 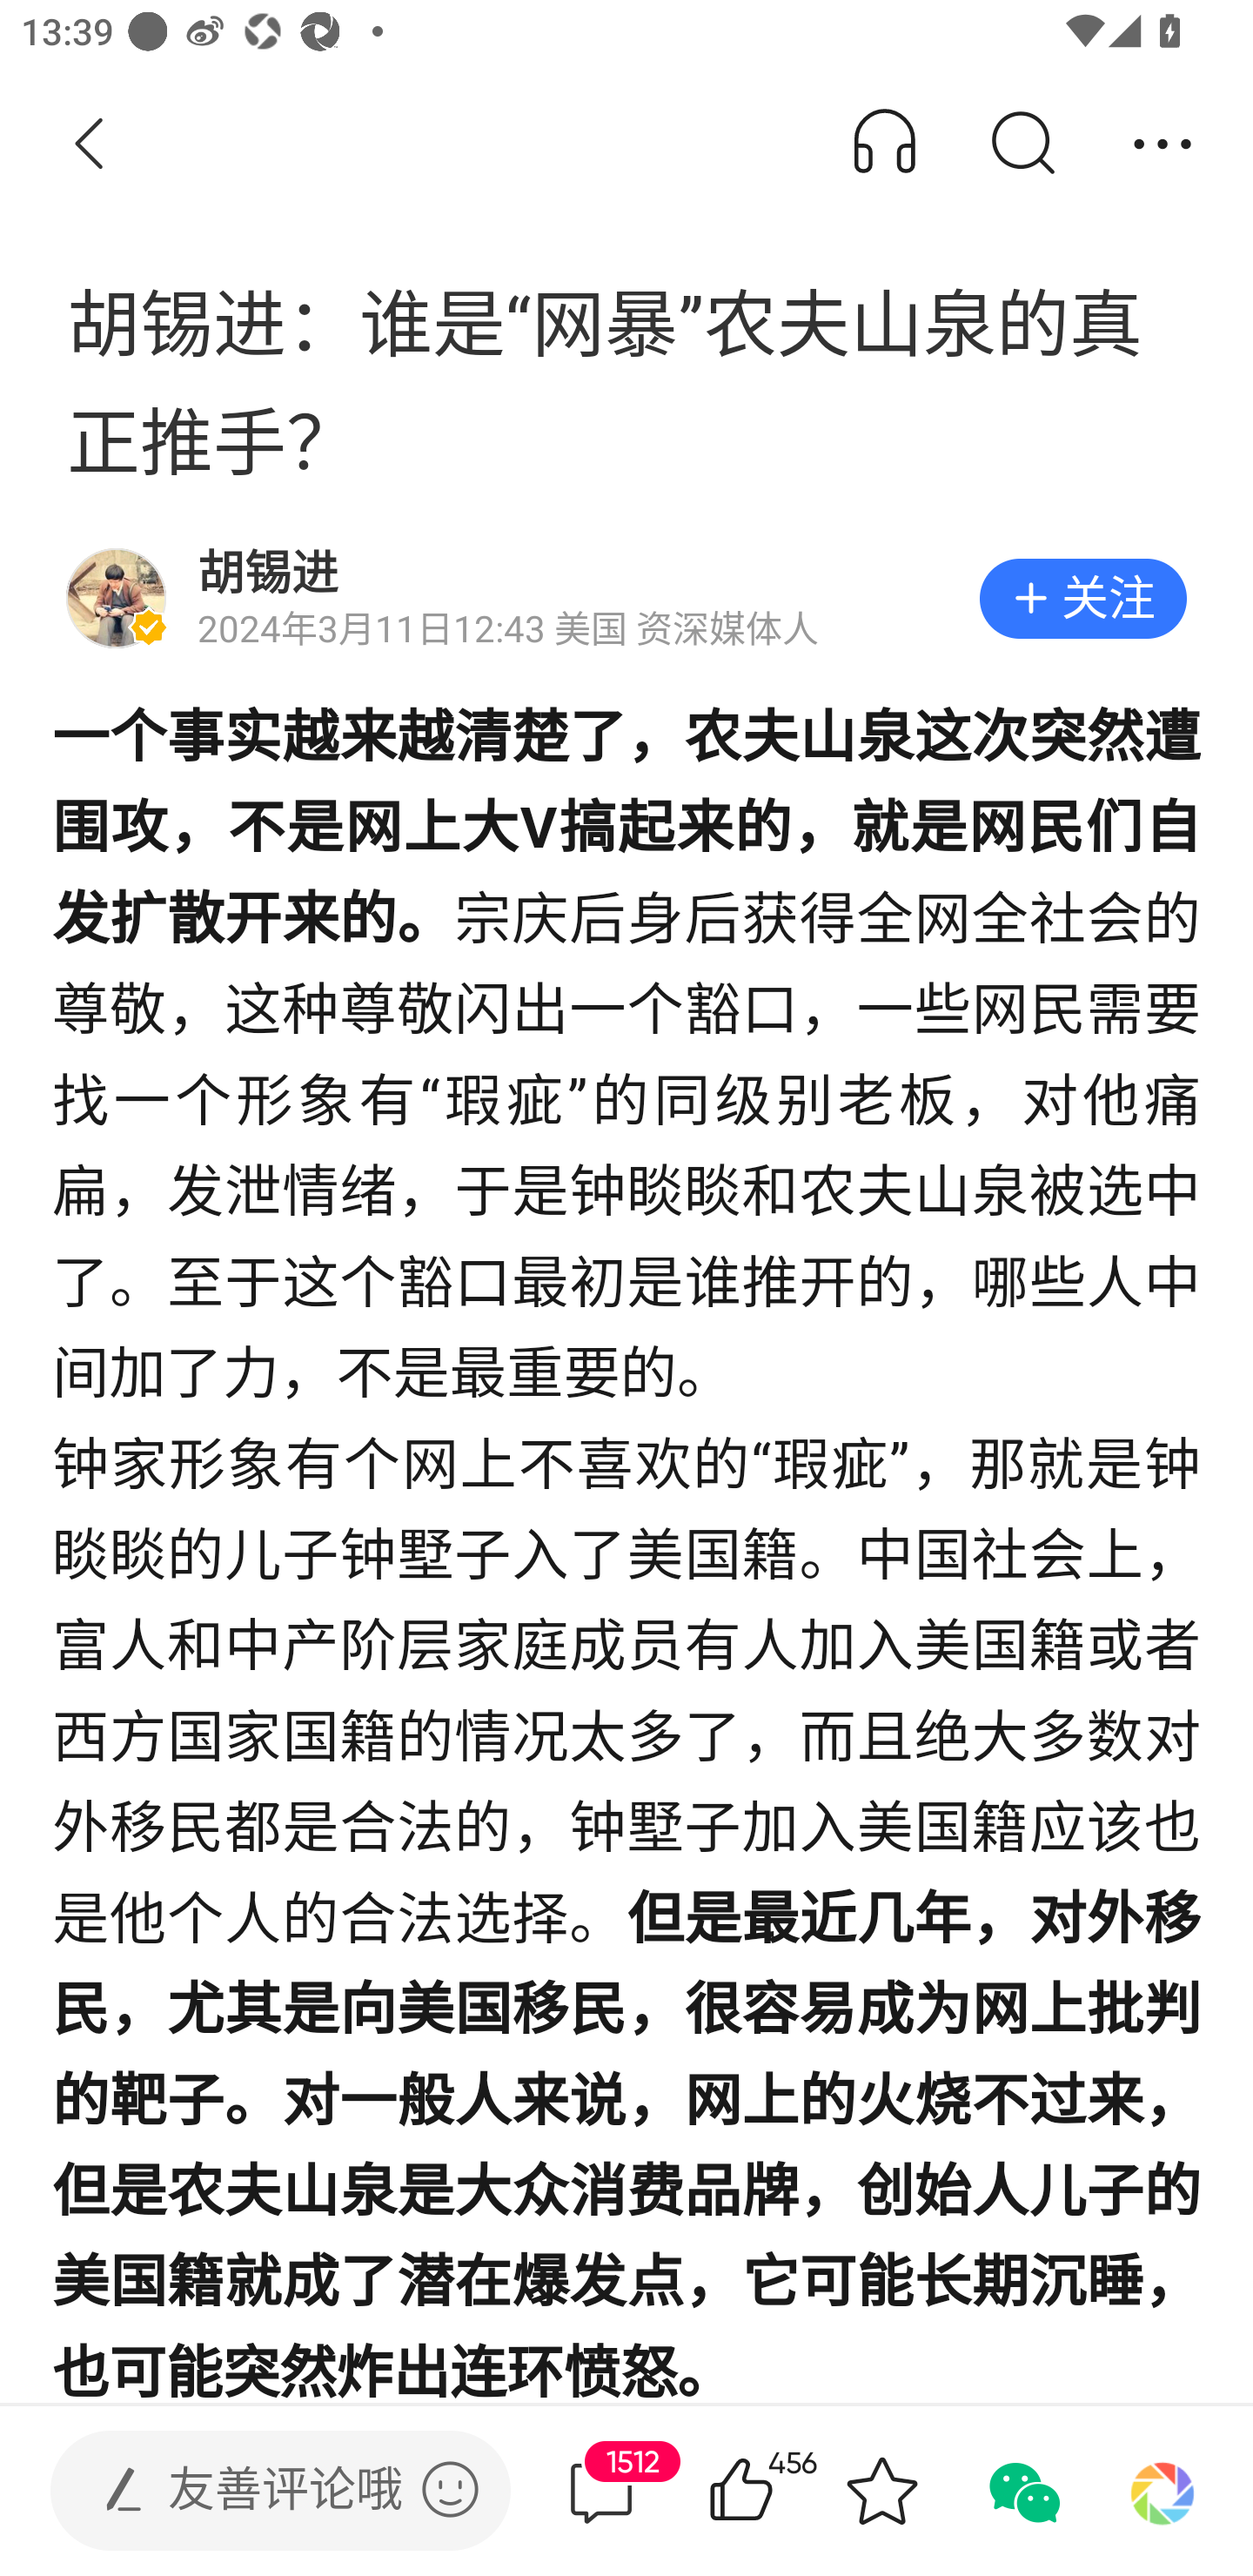 I want to click on  关注, so click(x=1082, y=599).